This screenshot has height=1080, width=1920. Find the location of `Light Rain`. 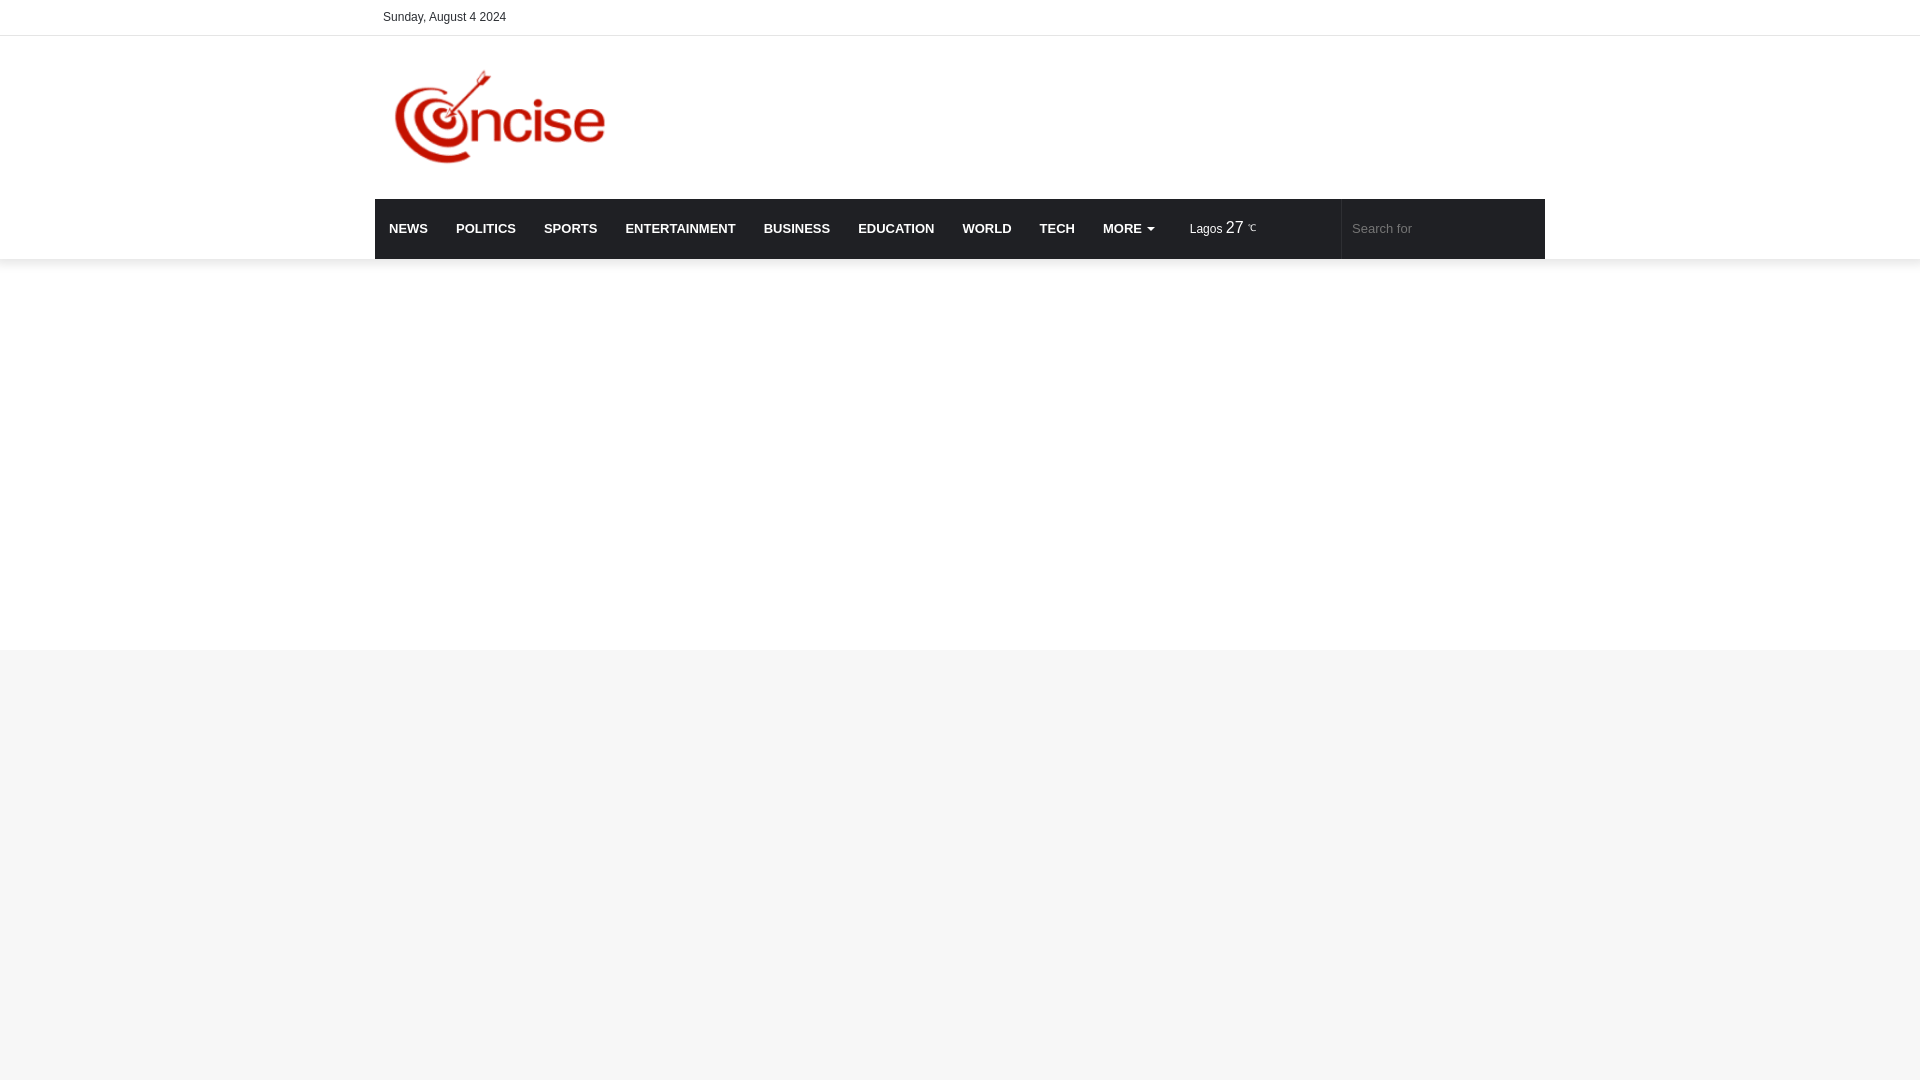

Light Rain is located at coordinates (1228, 228).